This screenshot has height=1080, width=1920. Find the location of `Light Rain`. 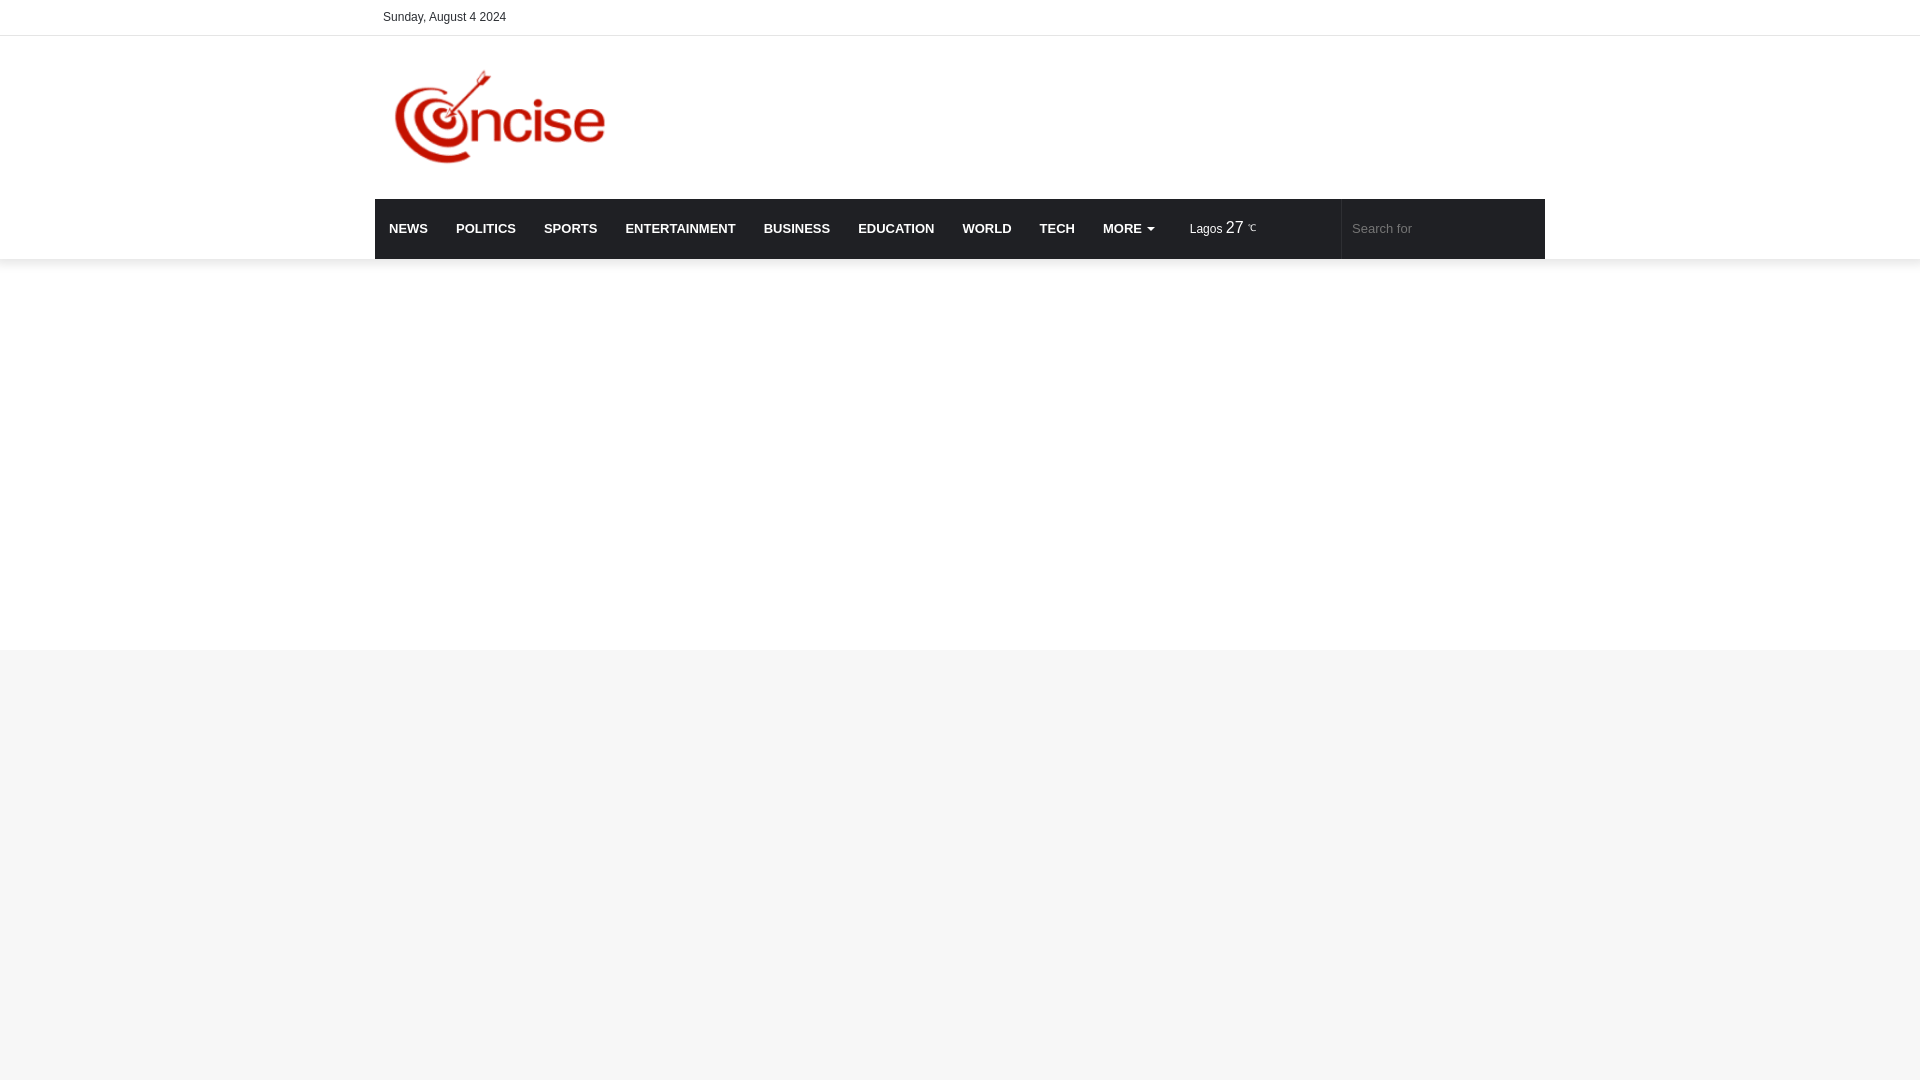

Light Rain is located at coordinates (1228, 228).